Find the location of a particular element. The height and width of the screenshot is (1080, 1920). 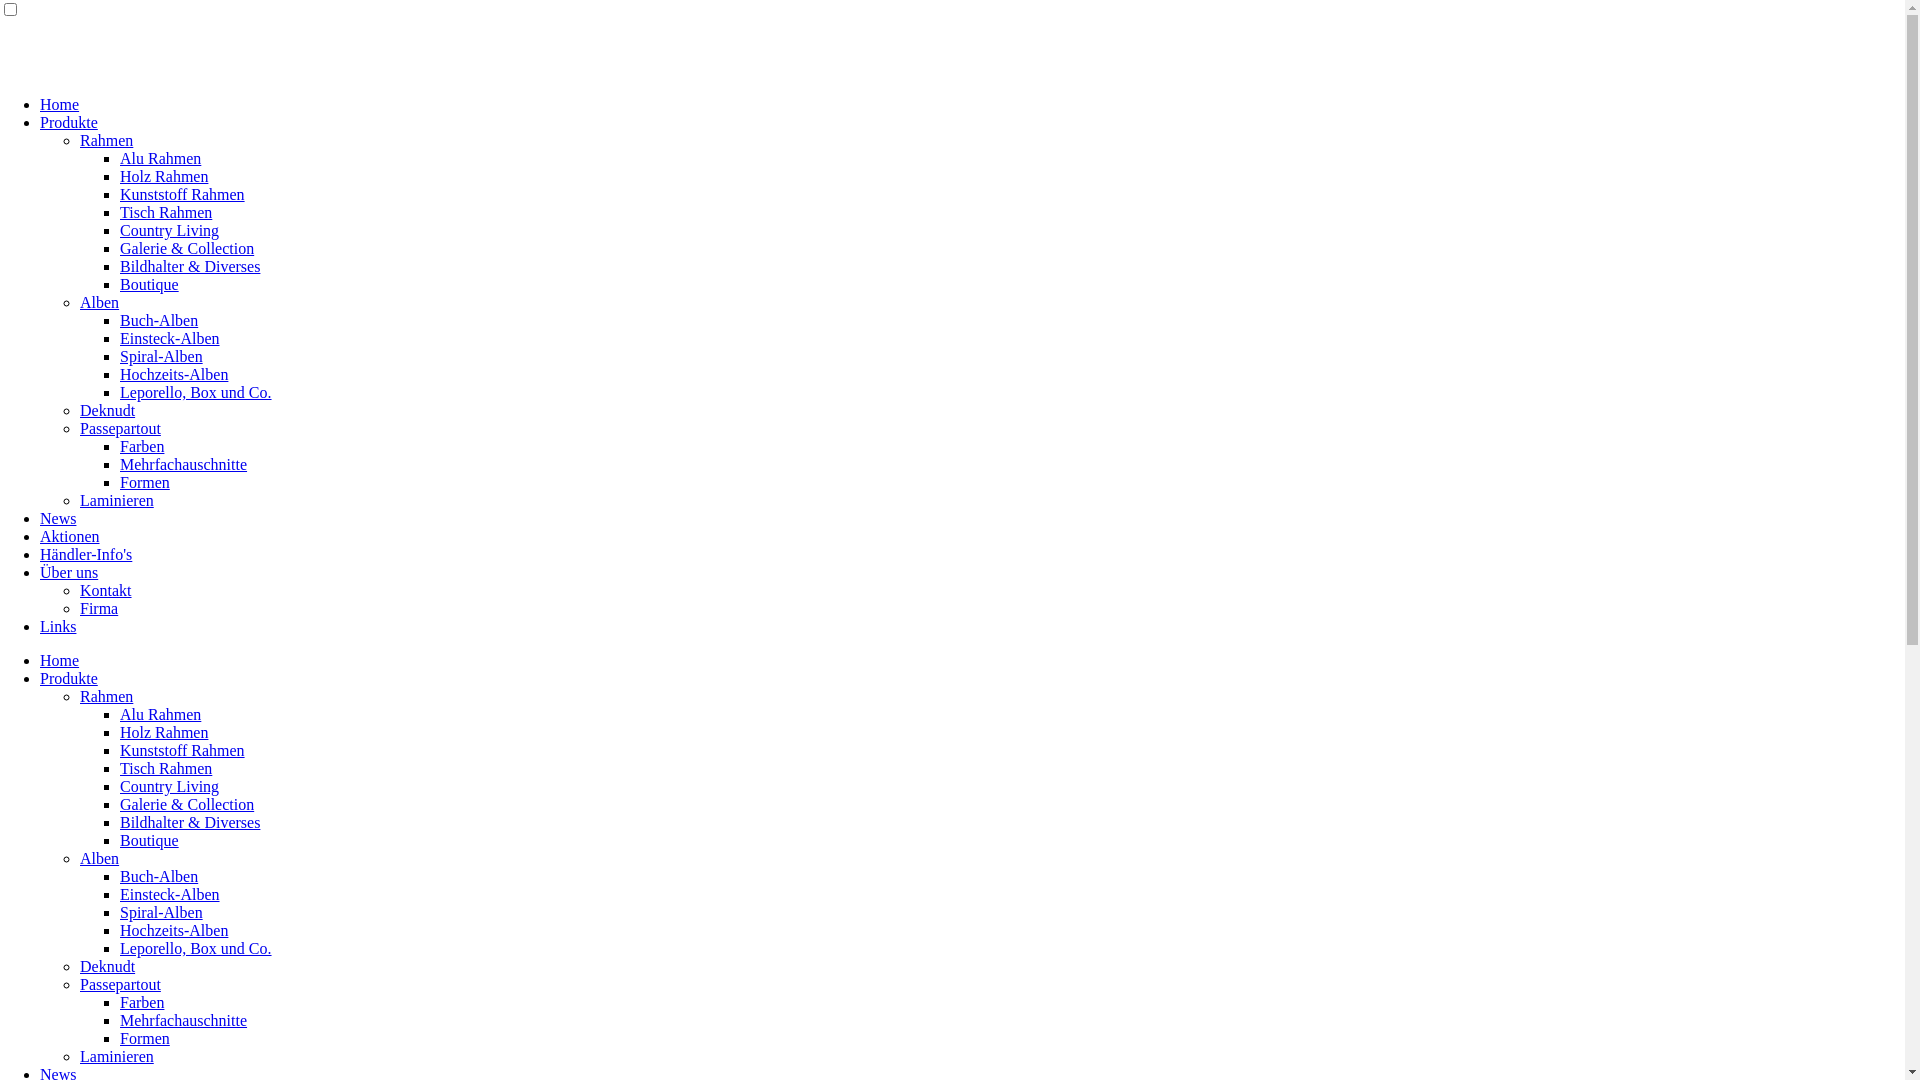

Holz Rahmen is located at coordinates (164, 732).